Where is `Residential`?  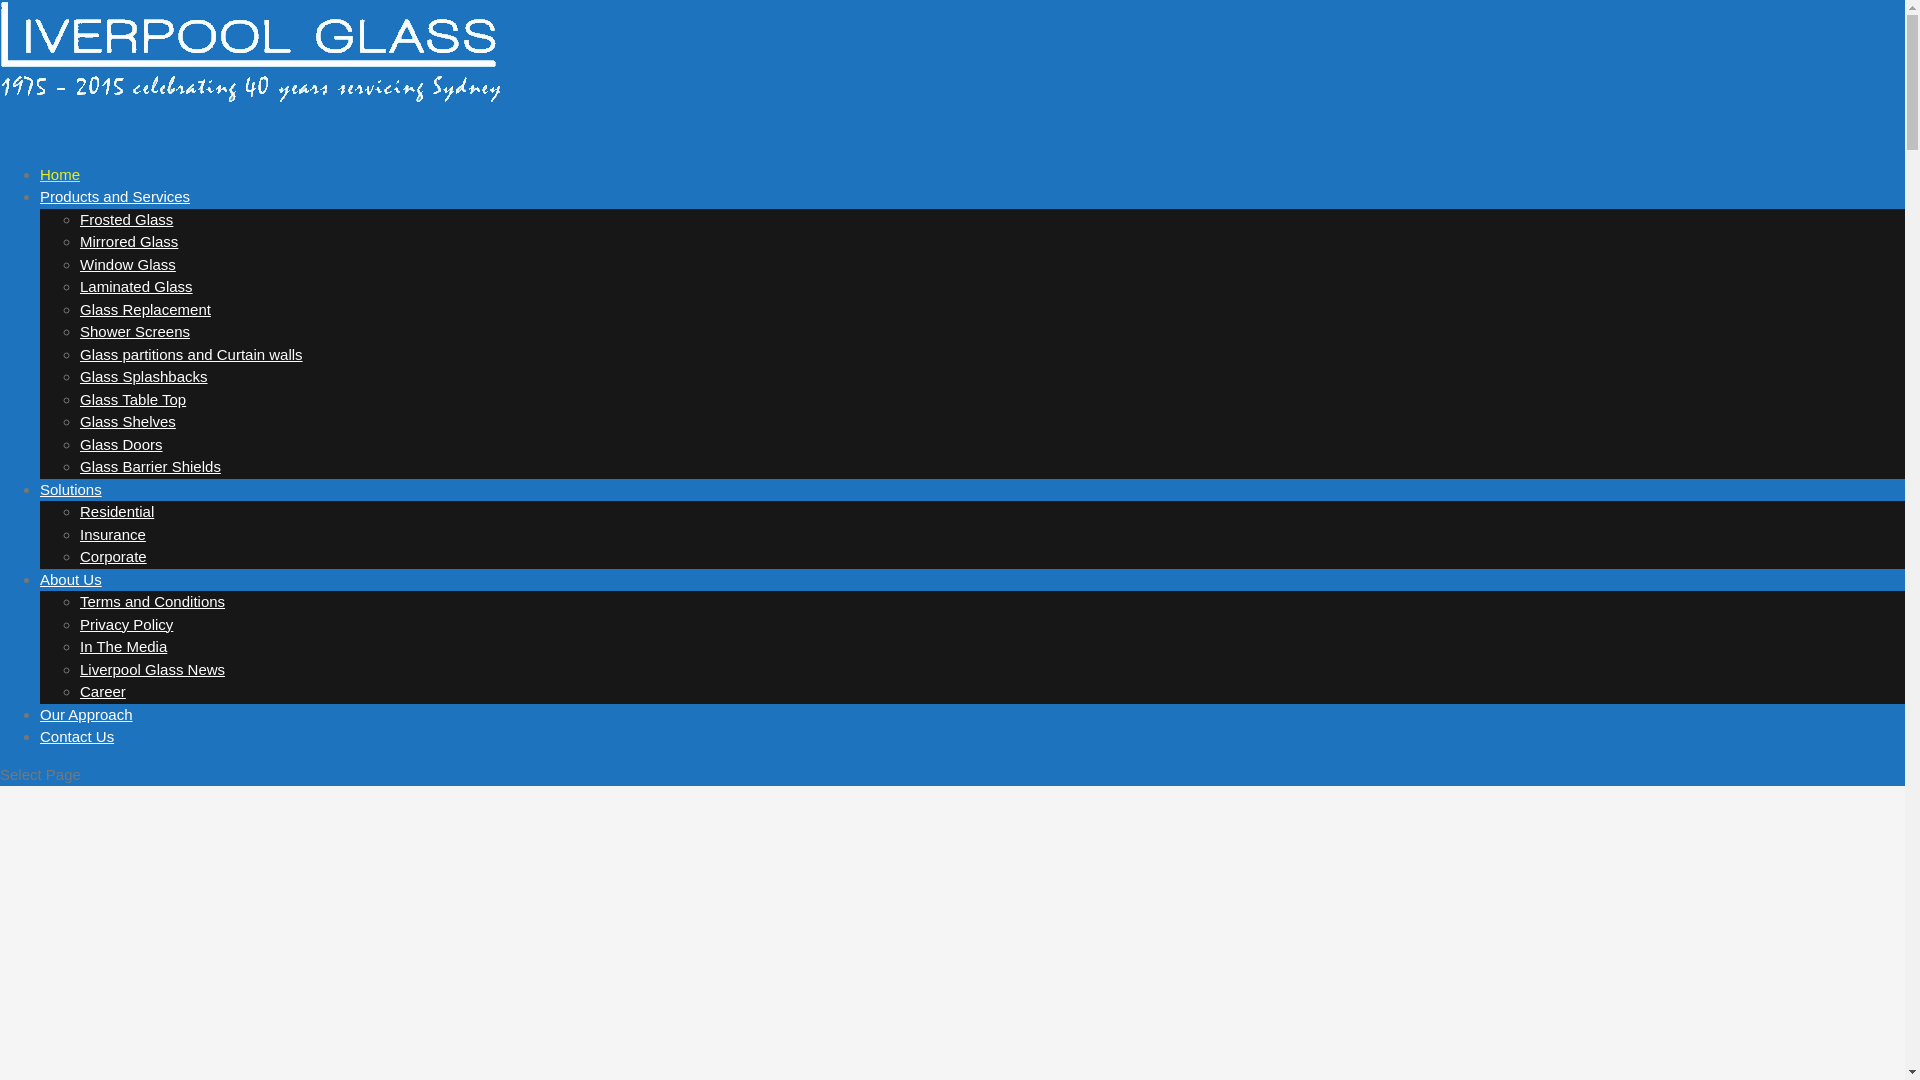 Residential is located at coordinates (117, 512).